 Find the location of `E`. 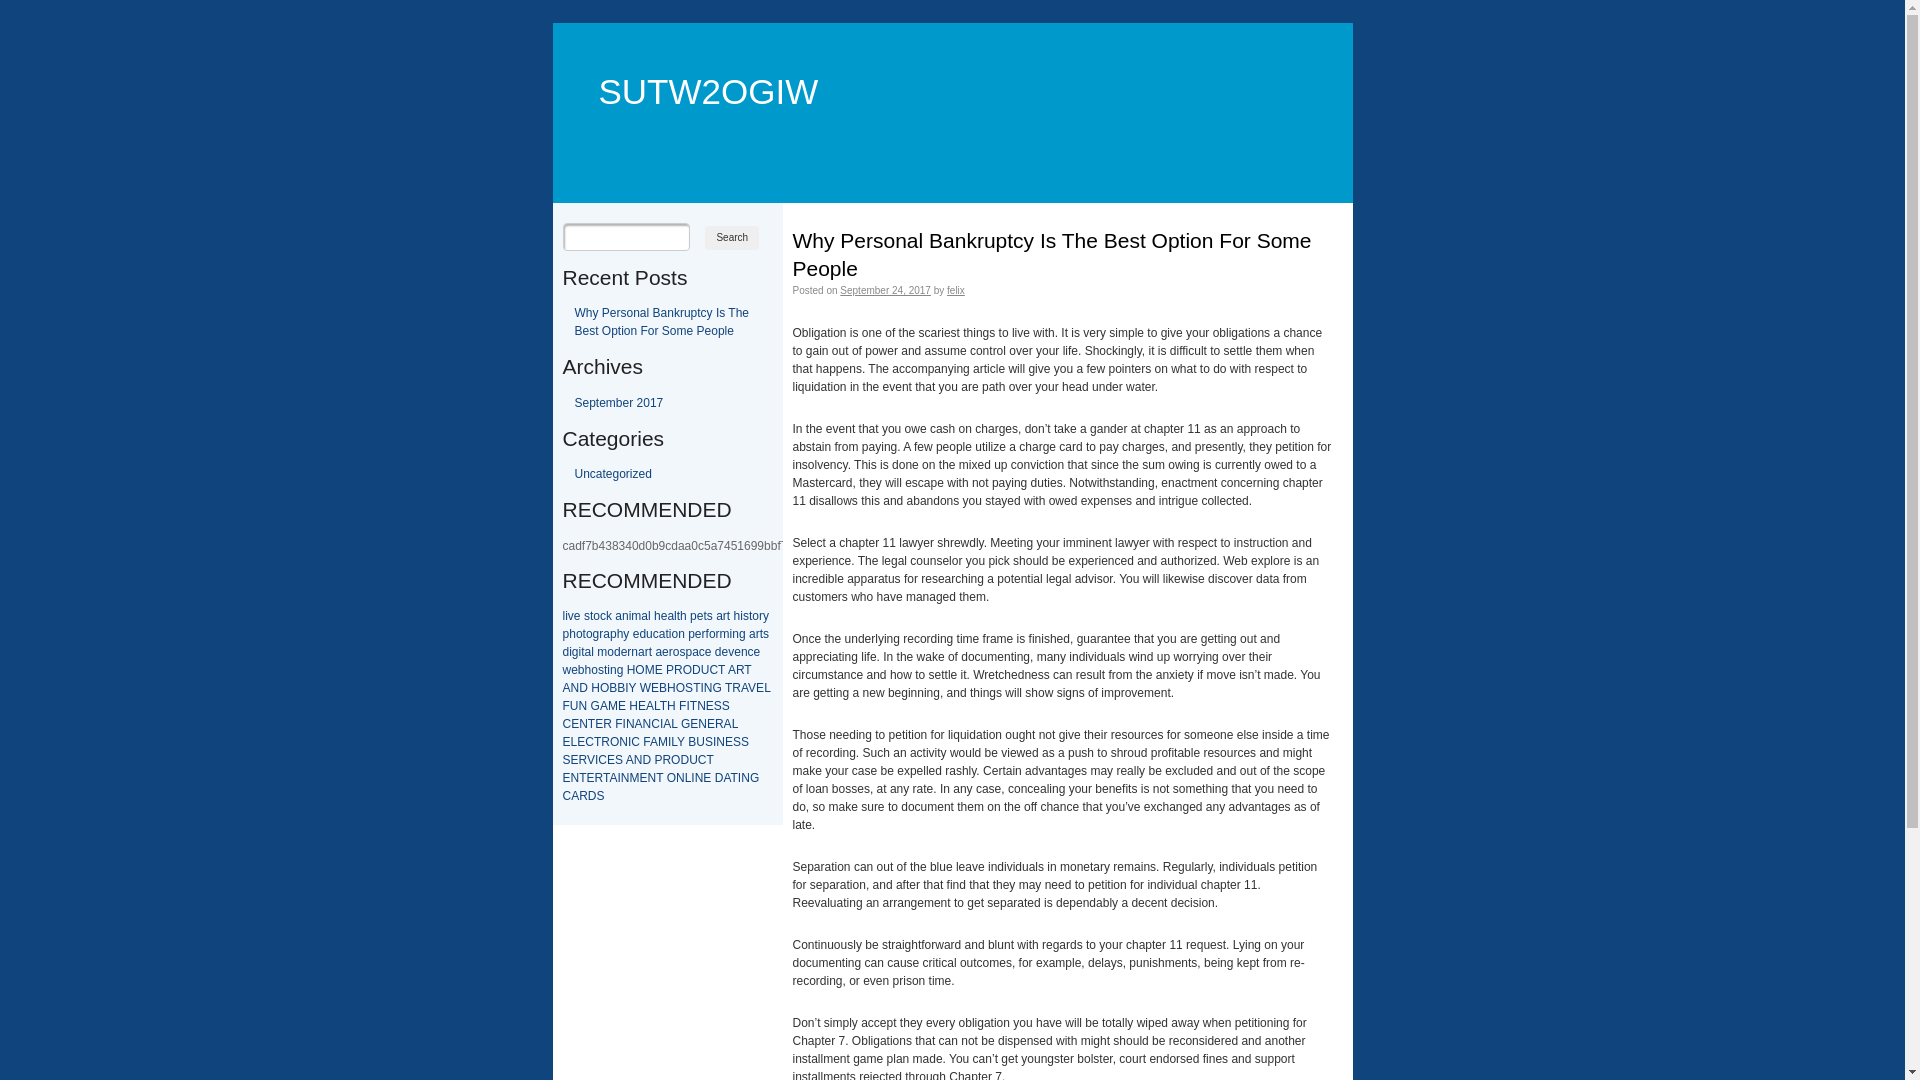

E is located at coordinates (575, 760).